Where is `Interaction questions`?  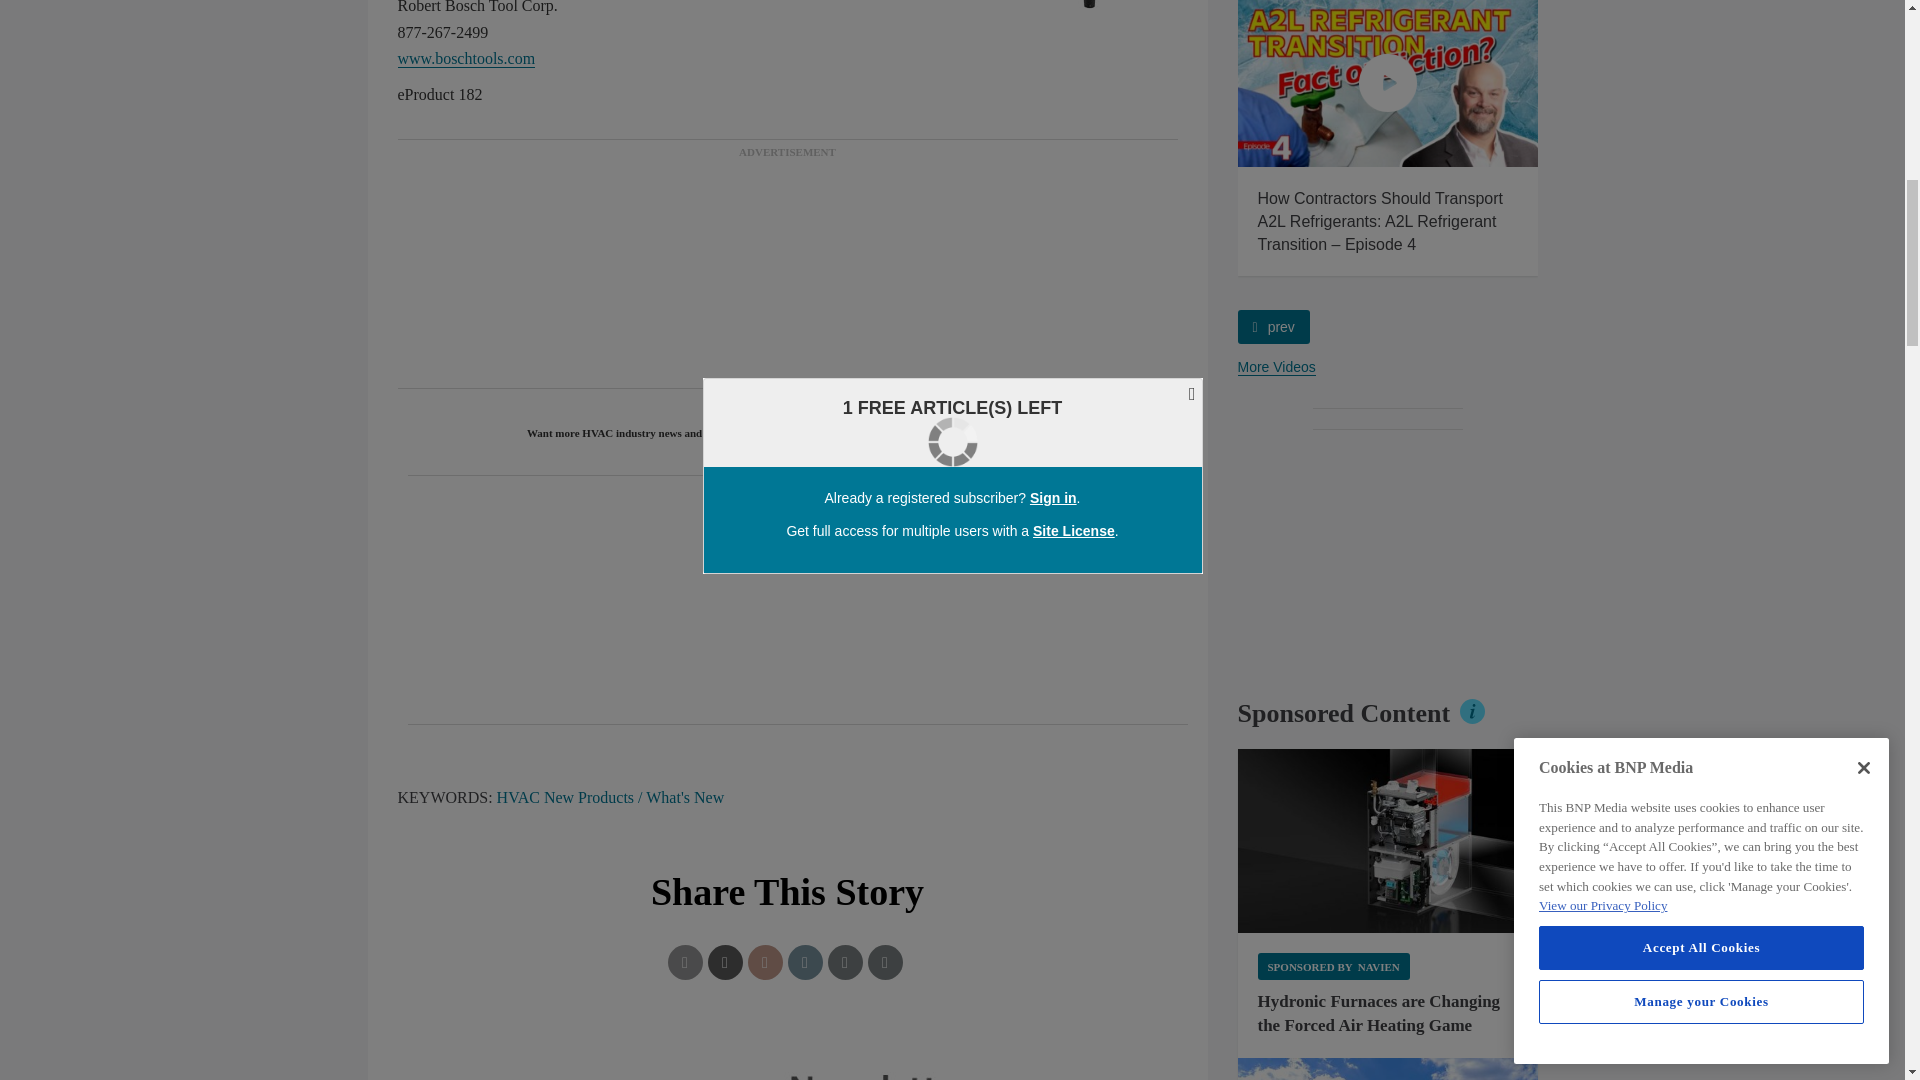 Interaction questions is located at coordinates (788, 1062).